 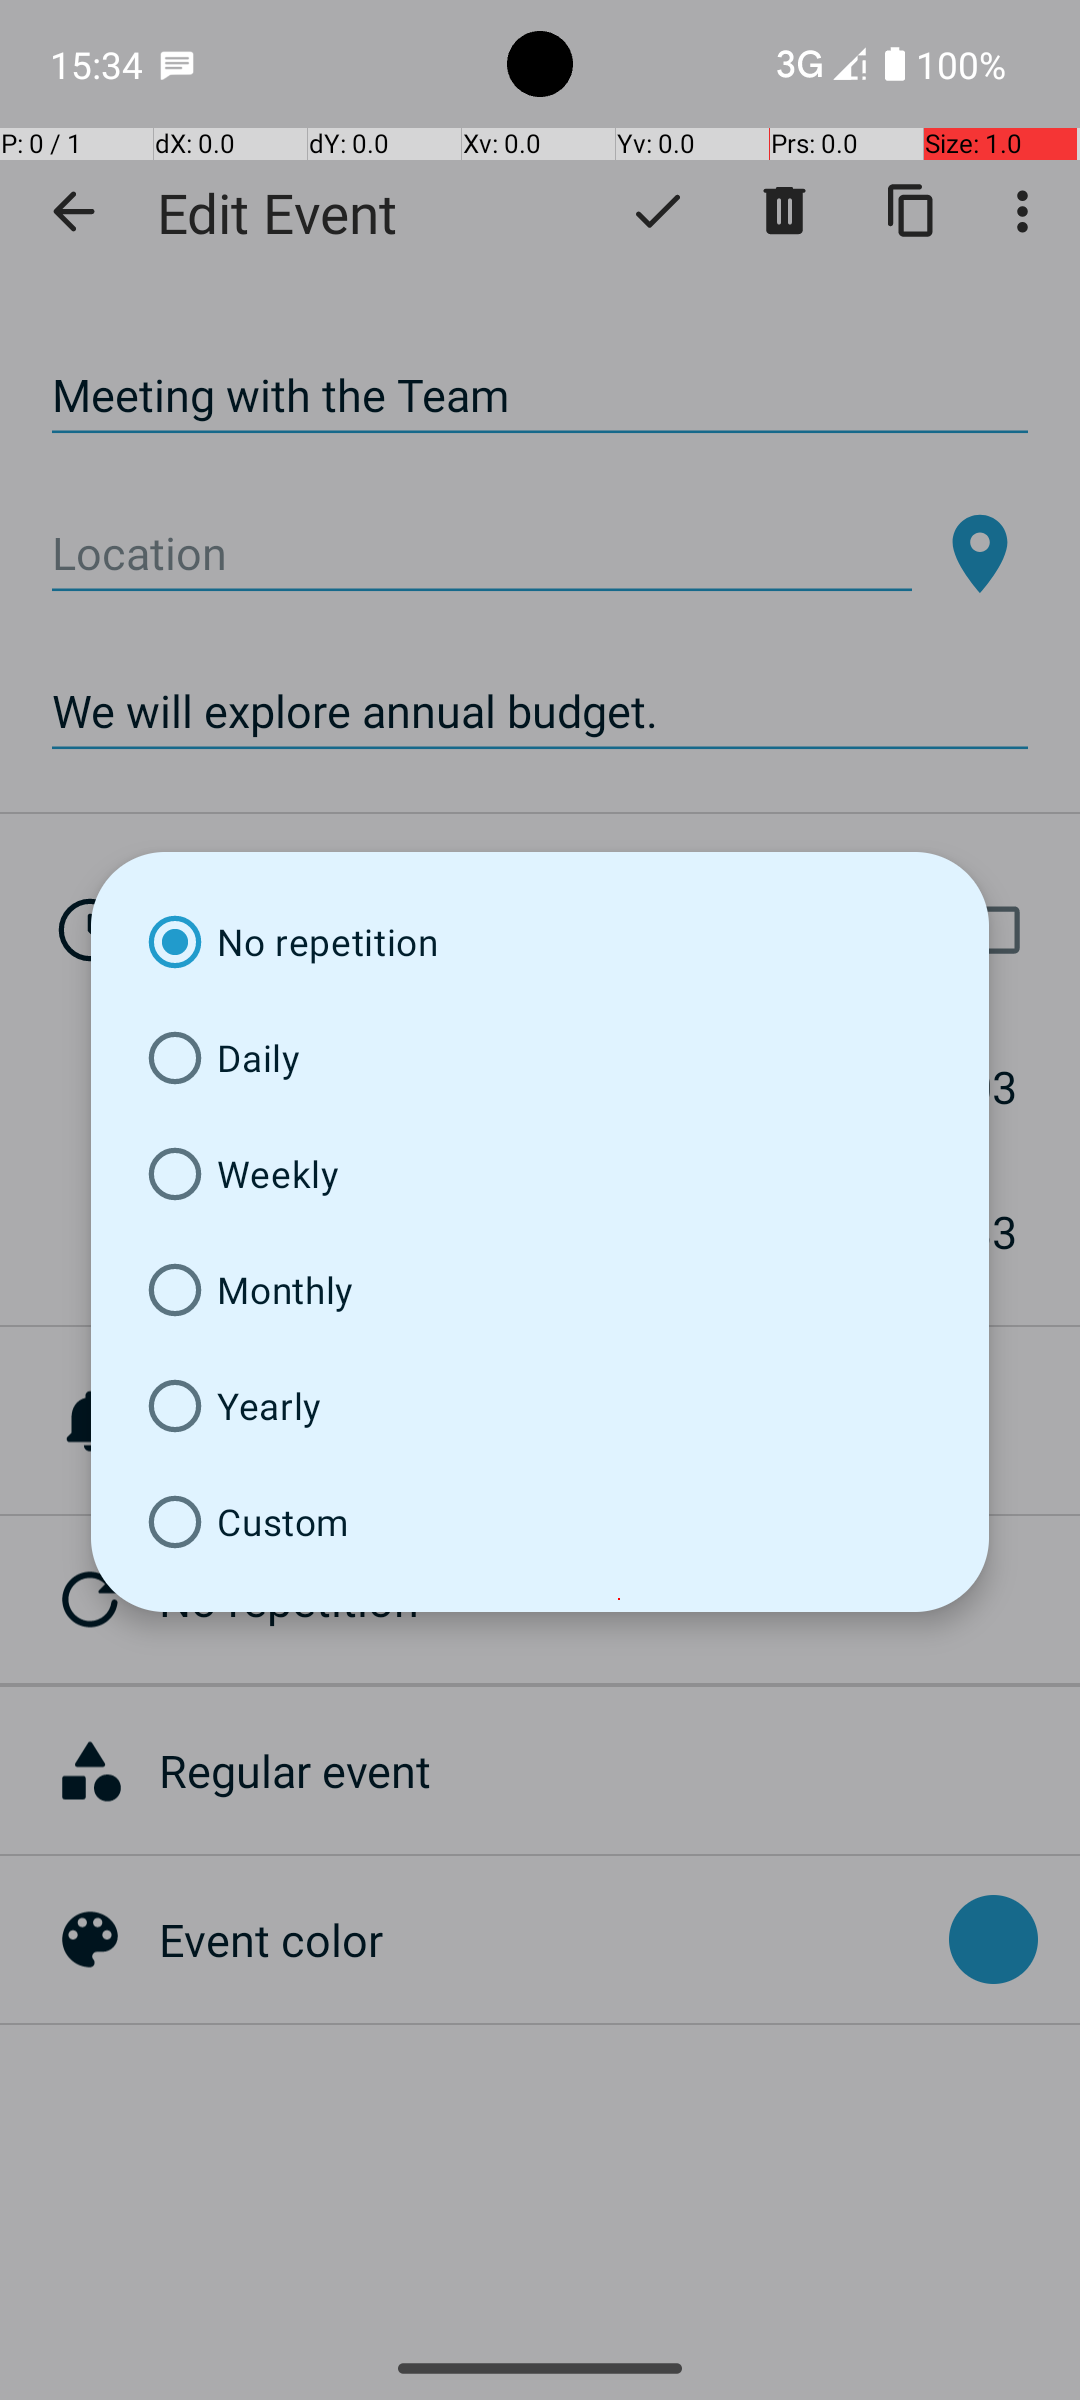 I want to click on Monthly, so click(x=540, y=1290).